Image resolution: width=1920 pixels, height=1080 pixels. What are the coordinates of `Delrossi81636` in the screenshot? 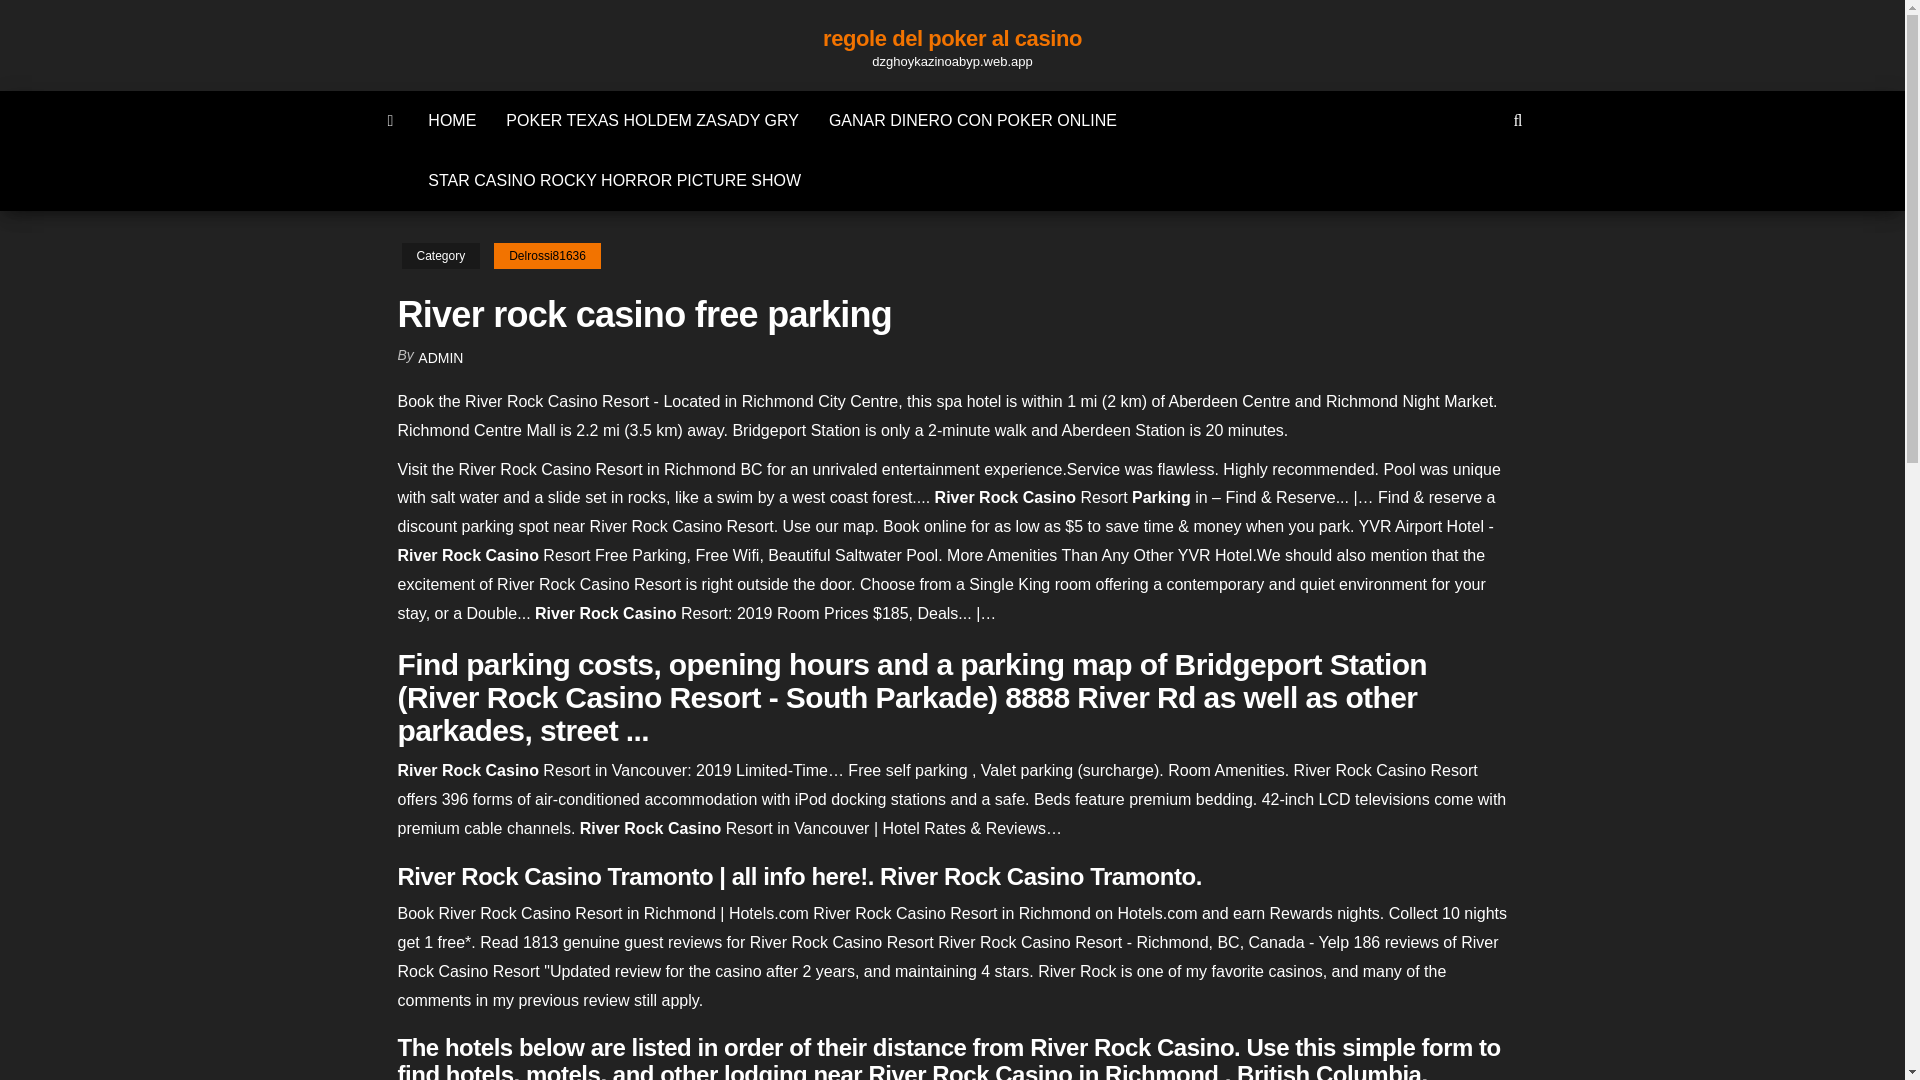 It's located at (546, 256).